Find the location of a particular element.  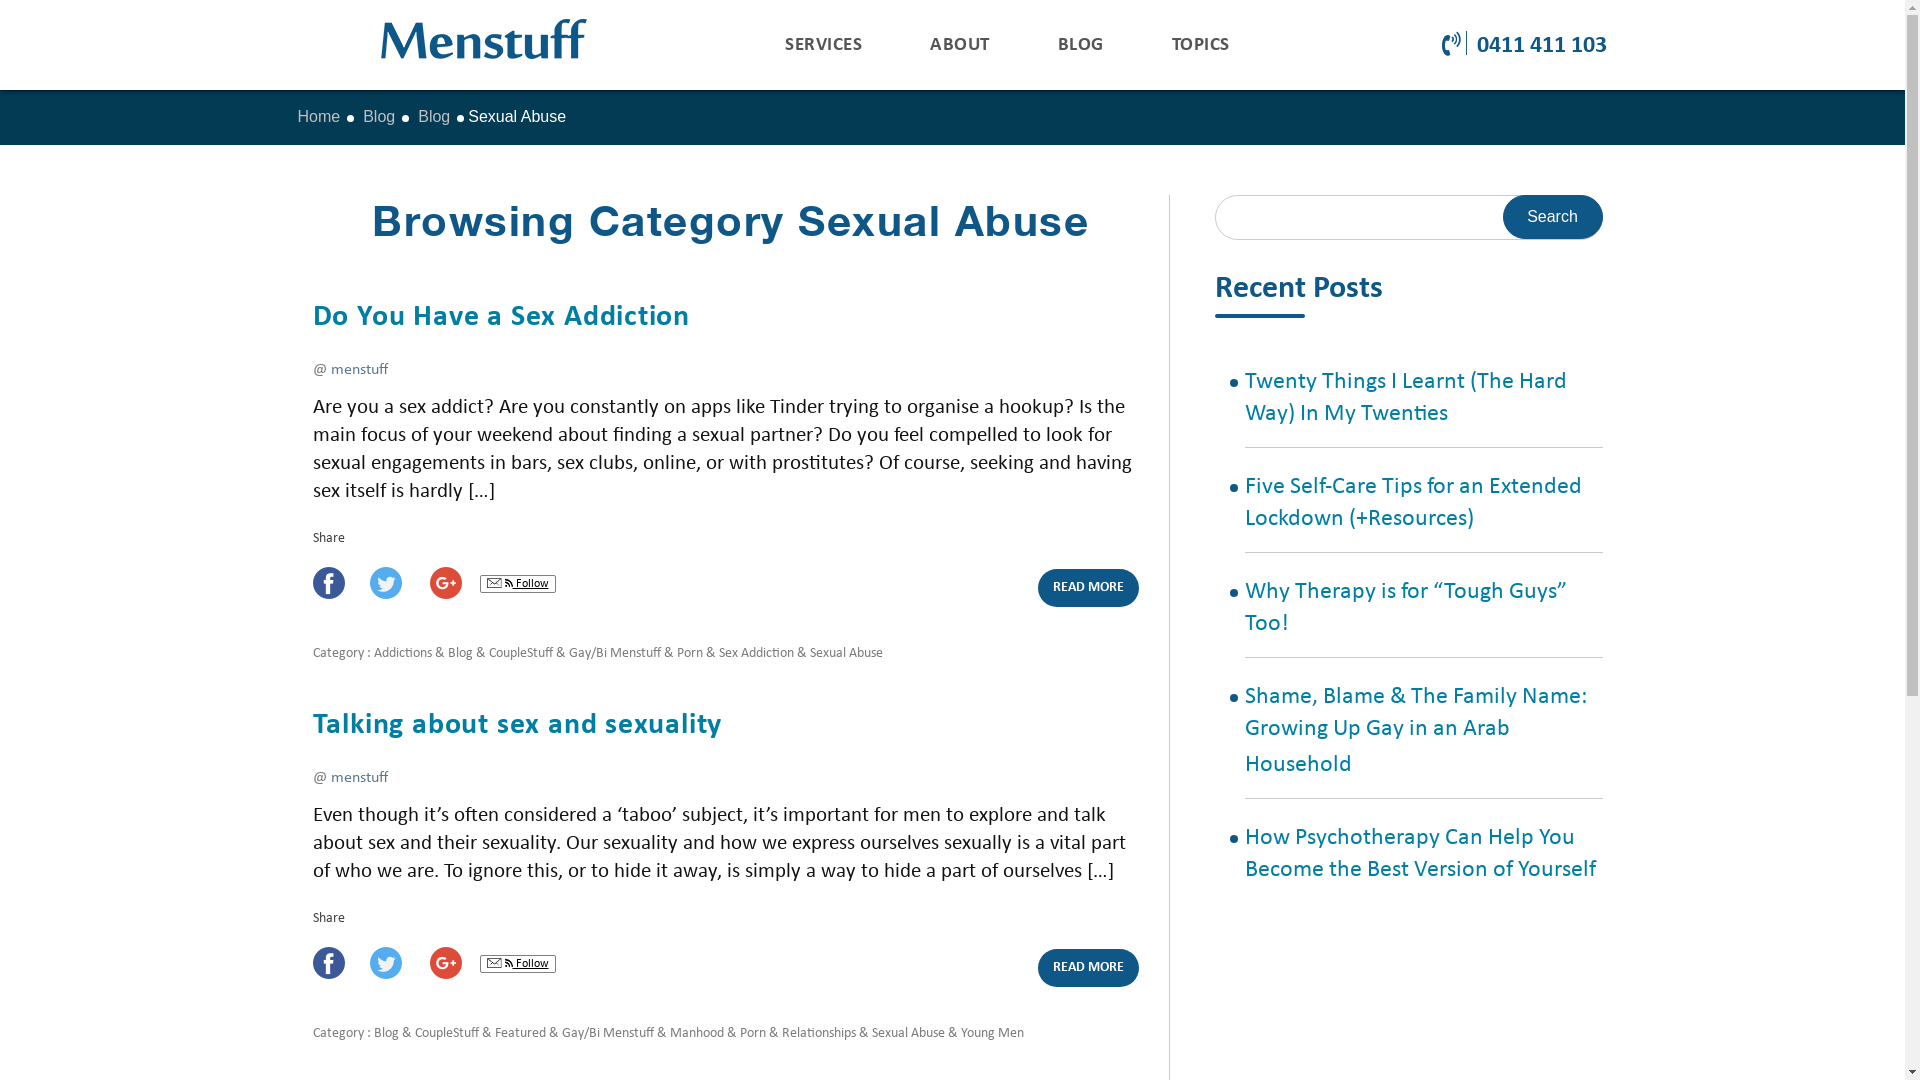

Blog is located at coordinates (380, 117).